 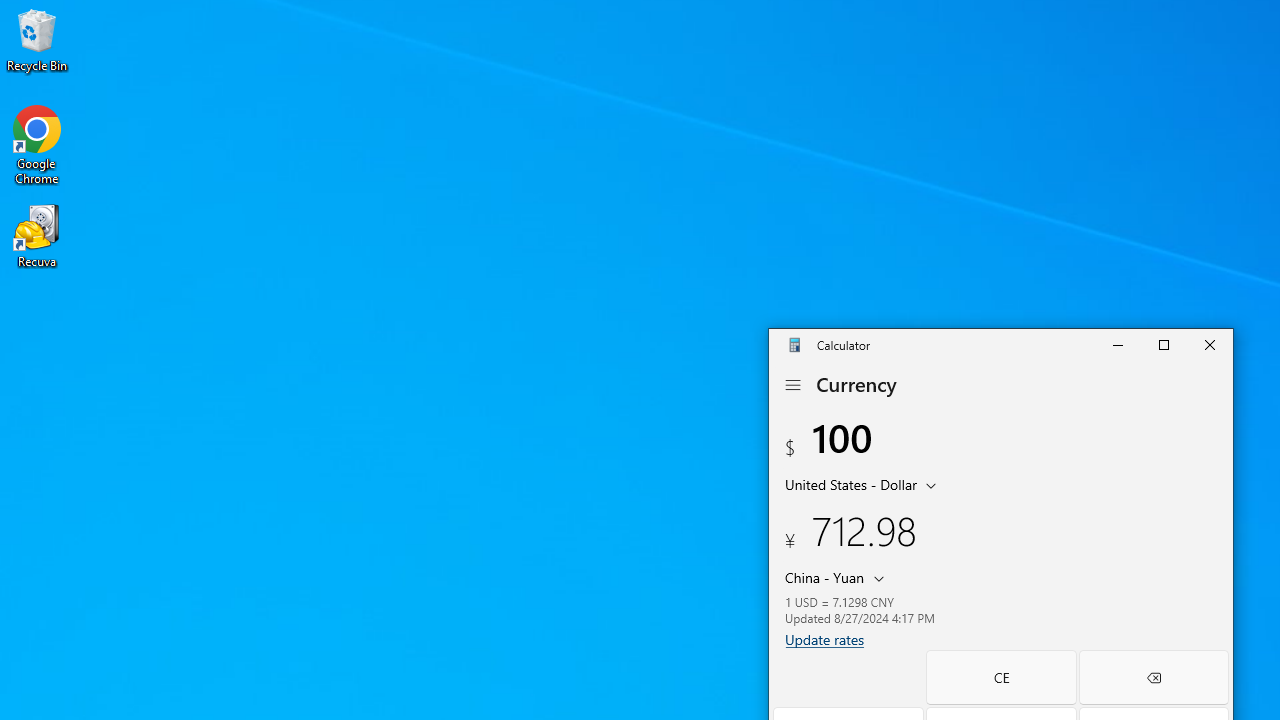 I want to click on Close Calculator, so click(x=1209, y=344).